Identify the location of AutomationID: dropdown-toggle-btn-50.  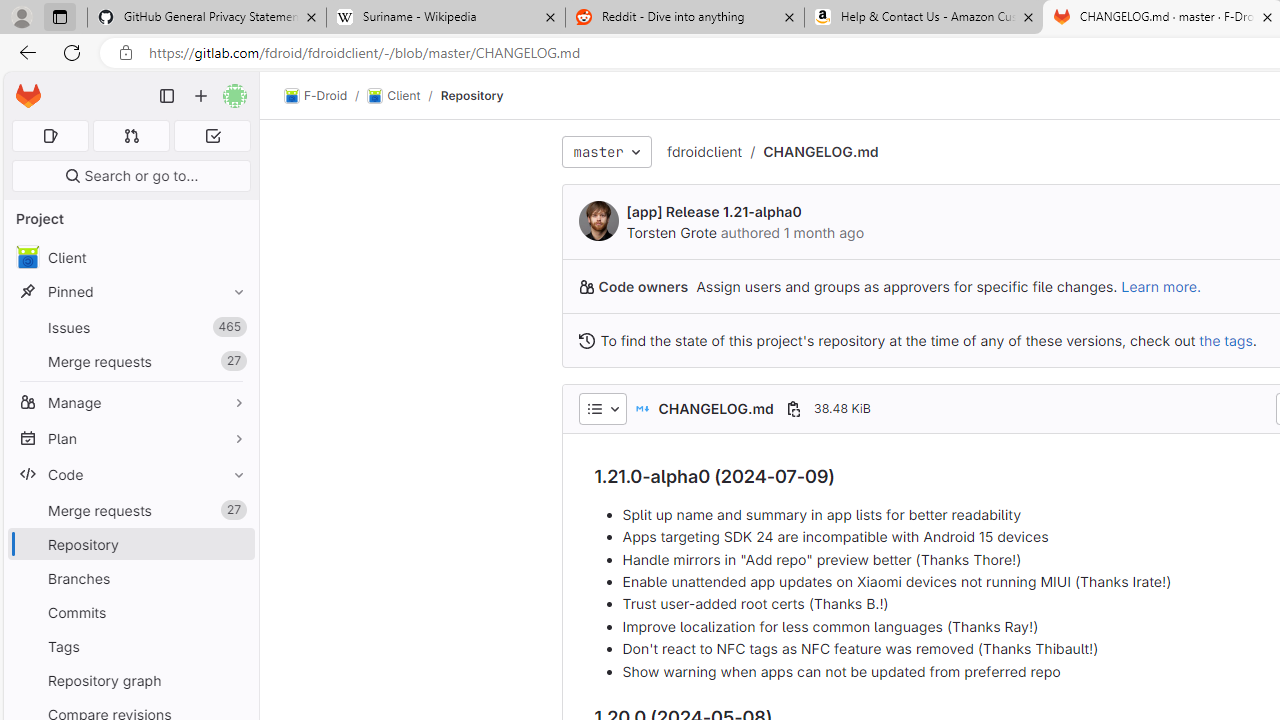
(602, 408).